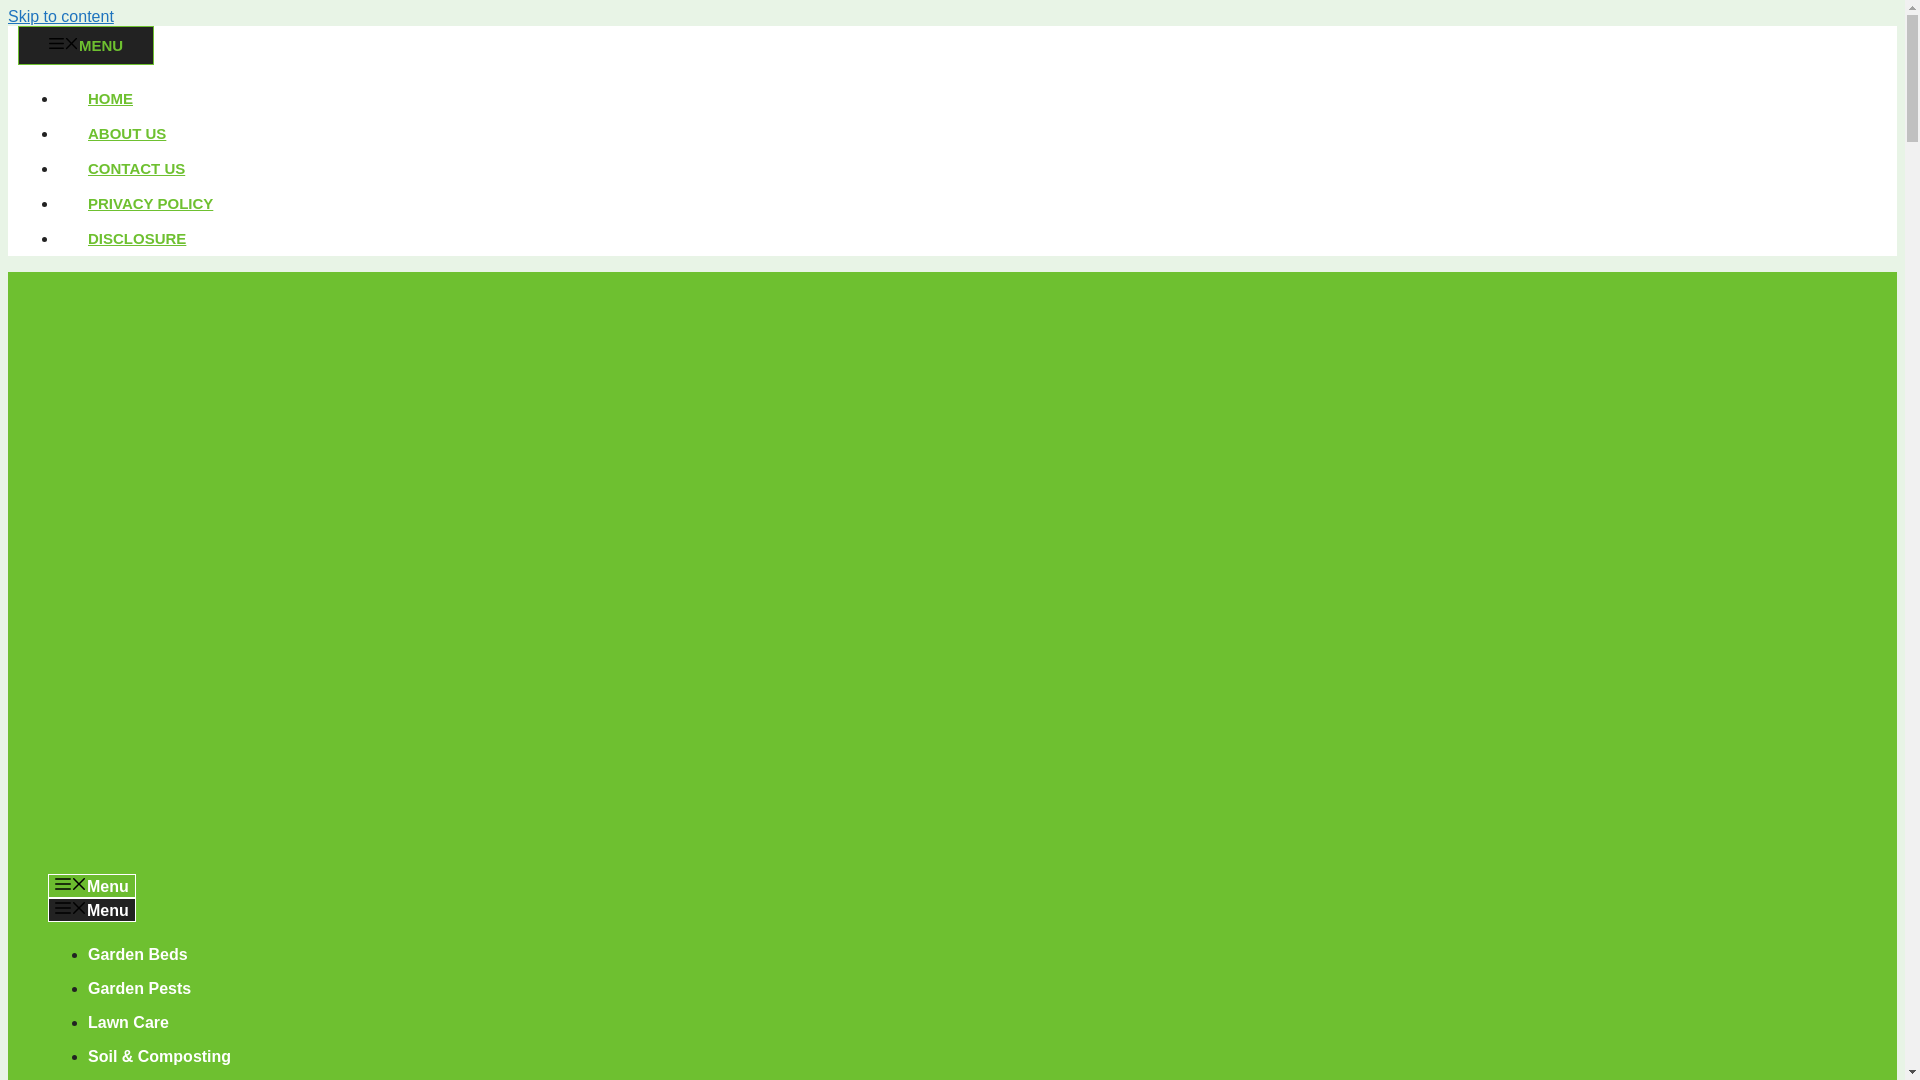 The image size is (1920, 1080). What do you see at coordinates (110, 98) in the screenshot?
I see `HOME` at bounding box center [110, 98].